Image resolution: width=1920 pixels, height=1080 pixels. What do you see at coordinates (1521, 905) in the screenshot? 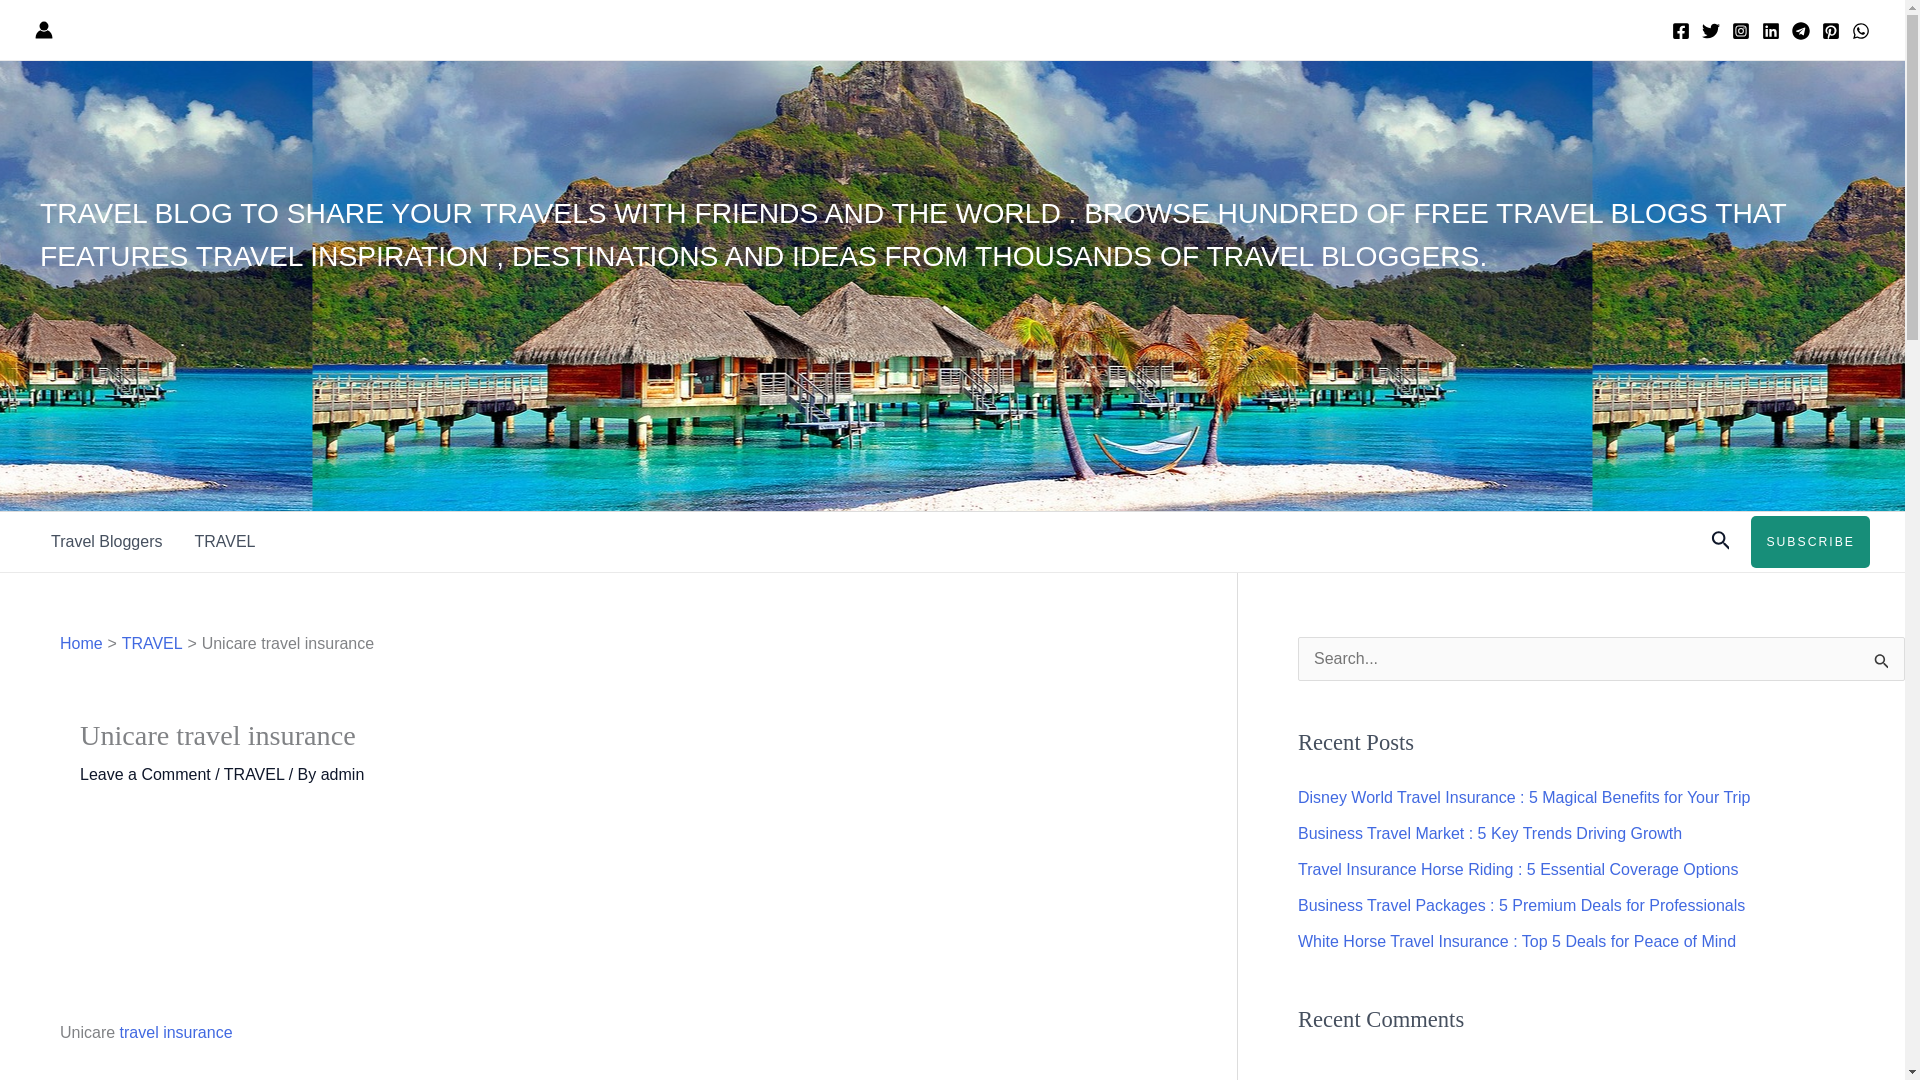
I see `Business Travel Packages : 5 Premium Deals for Professionals` at bounding box center [1521, 905].